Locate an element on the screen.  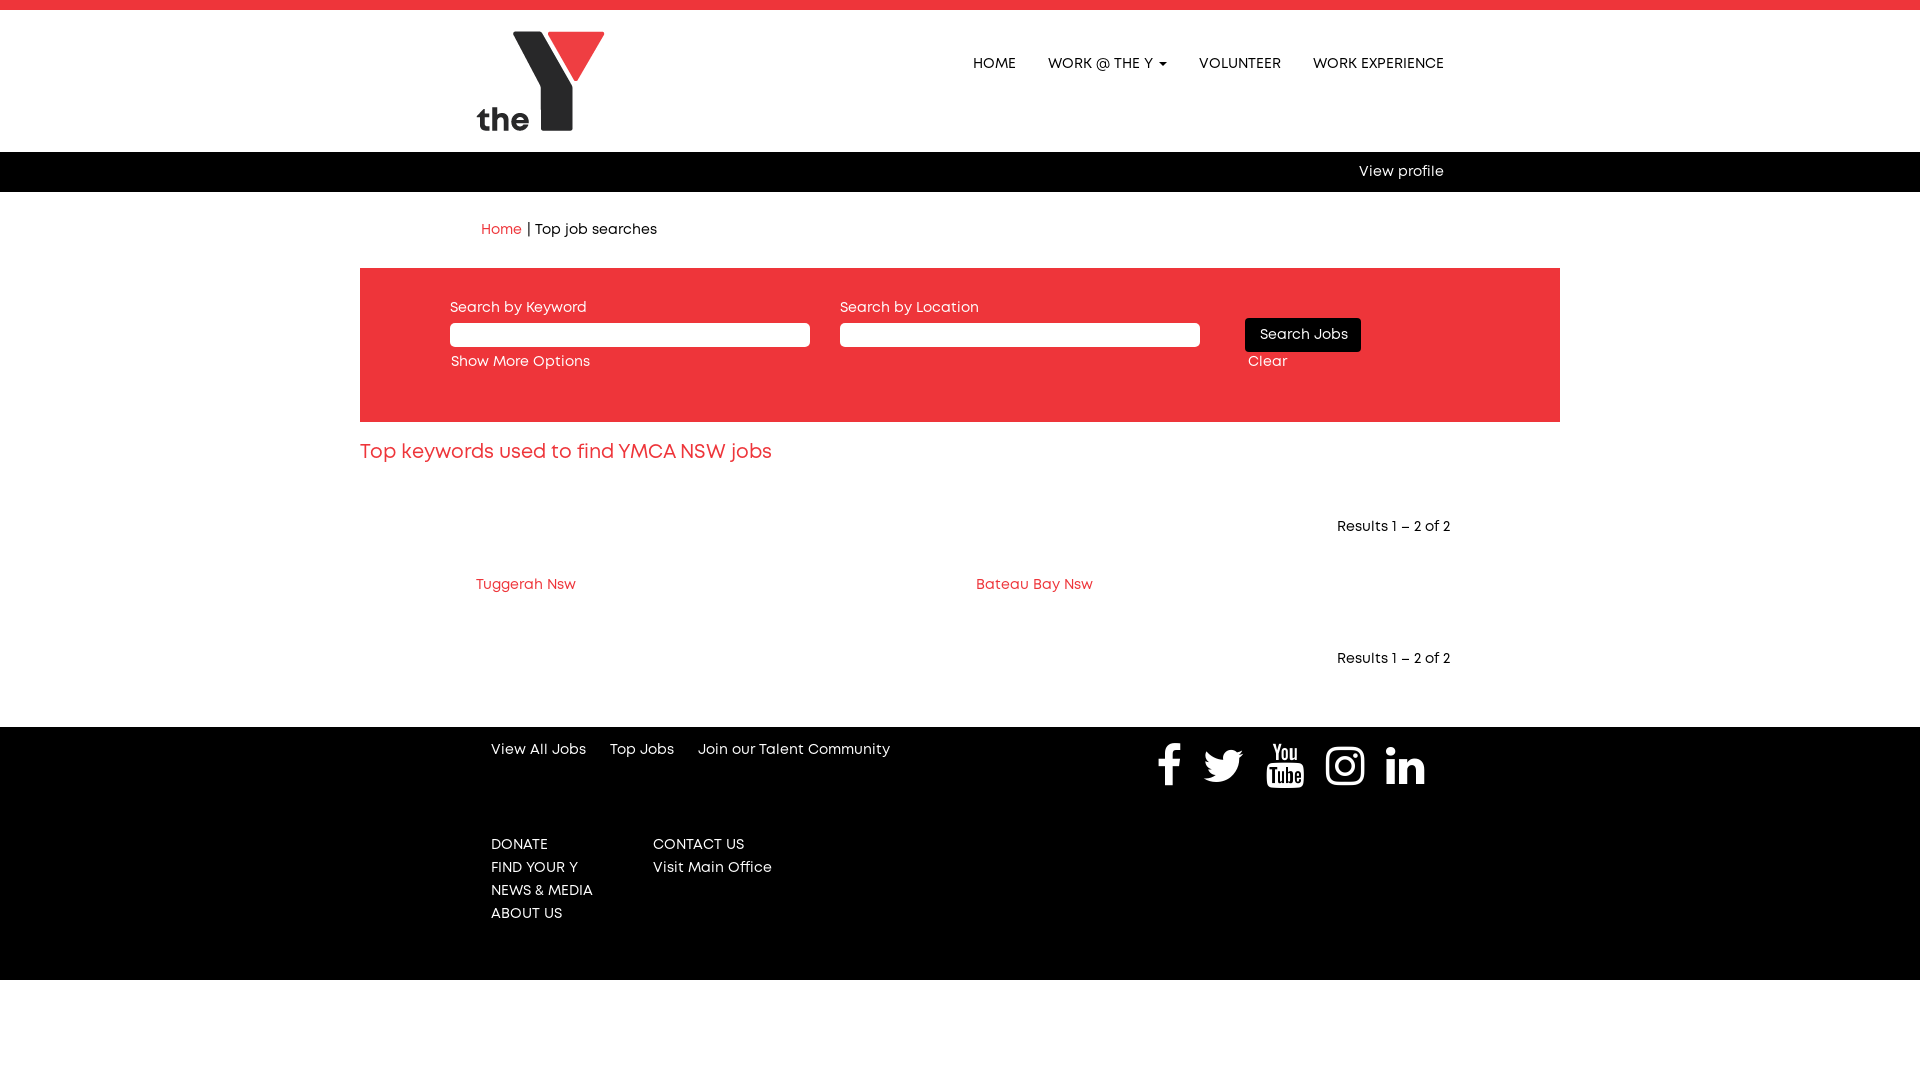
Visit Main Office is located at coordinates (718, 868).